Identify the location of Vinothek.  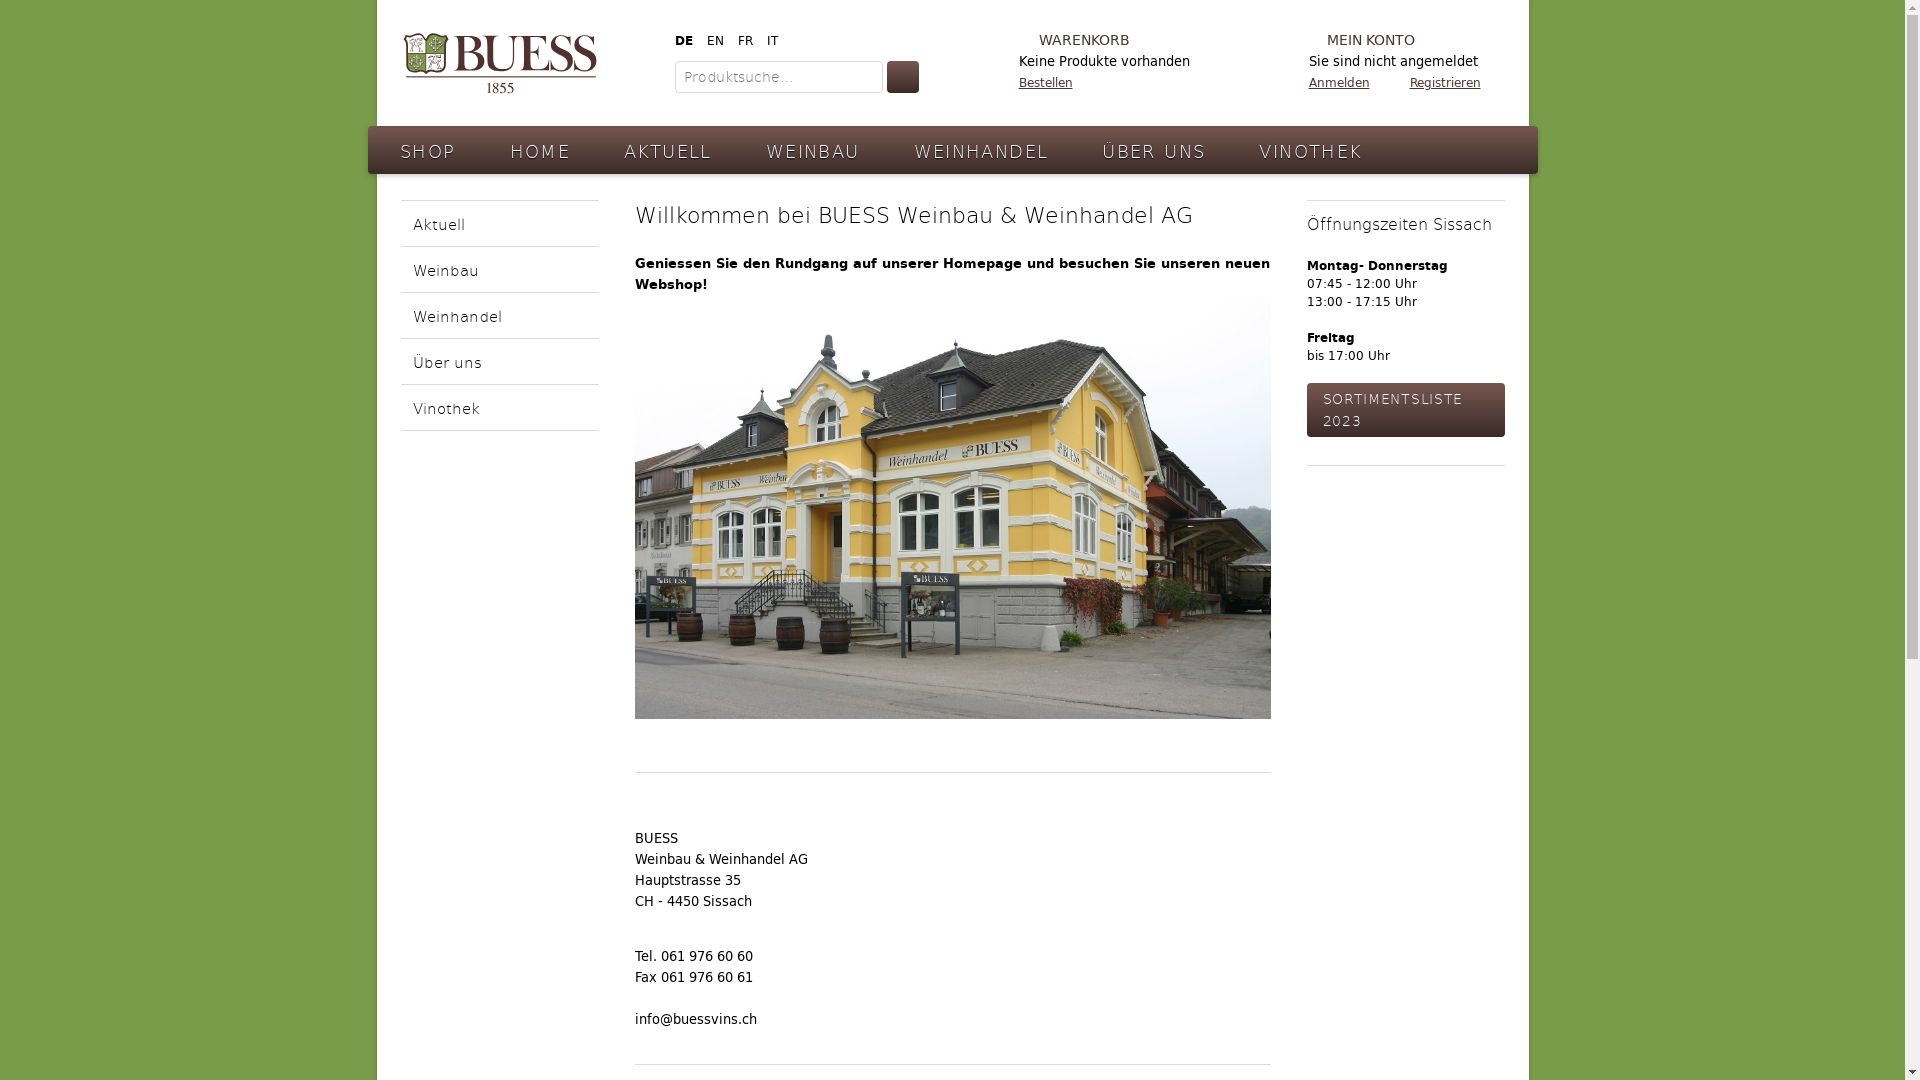
(499, 407).